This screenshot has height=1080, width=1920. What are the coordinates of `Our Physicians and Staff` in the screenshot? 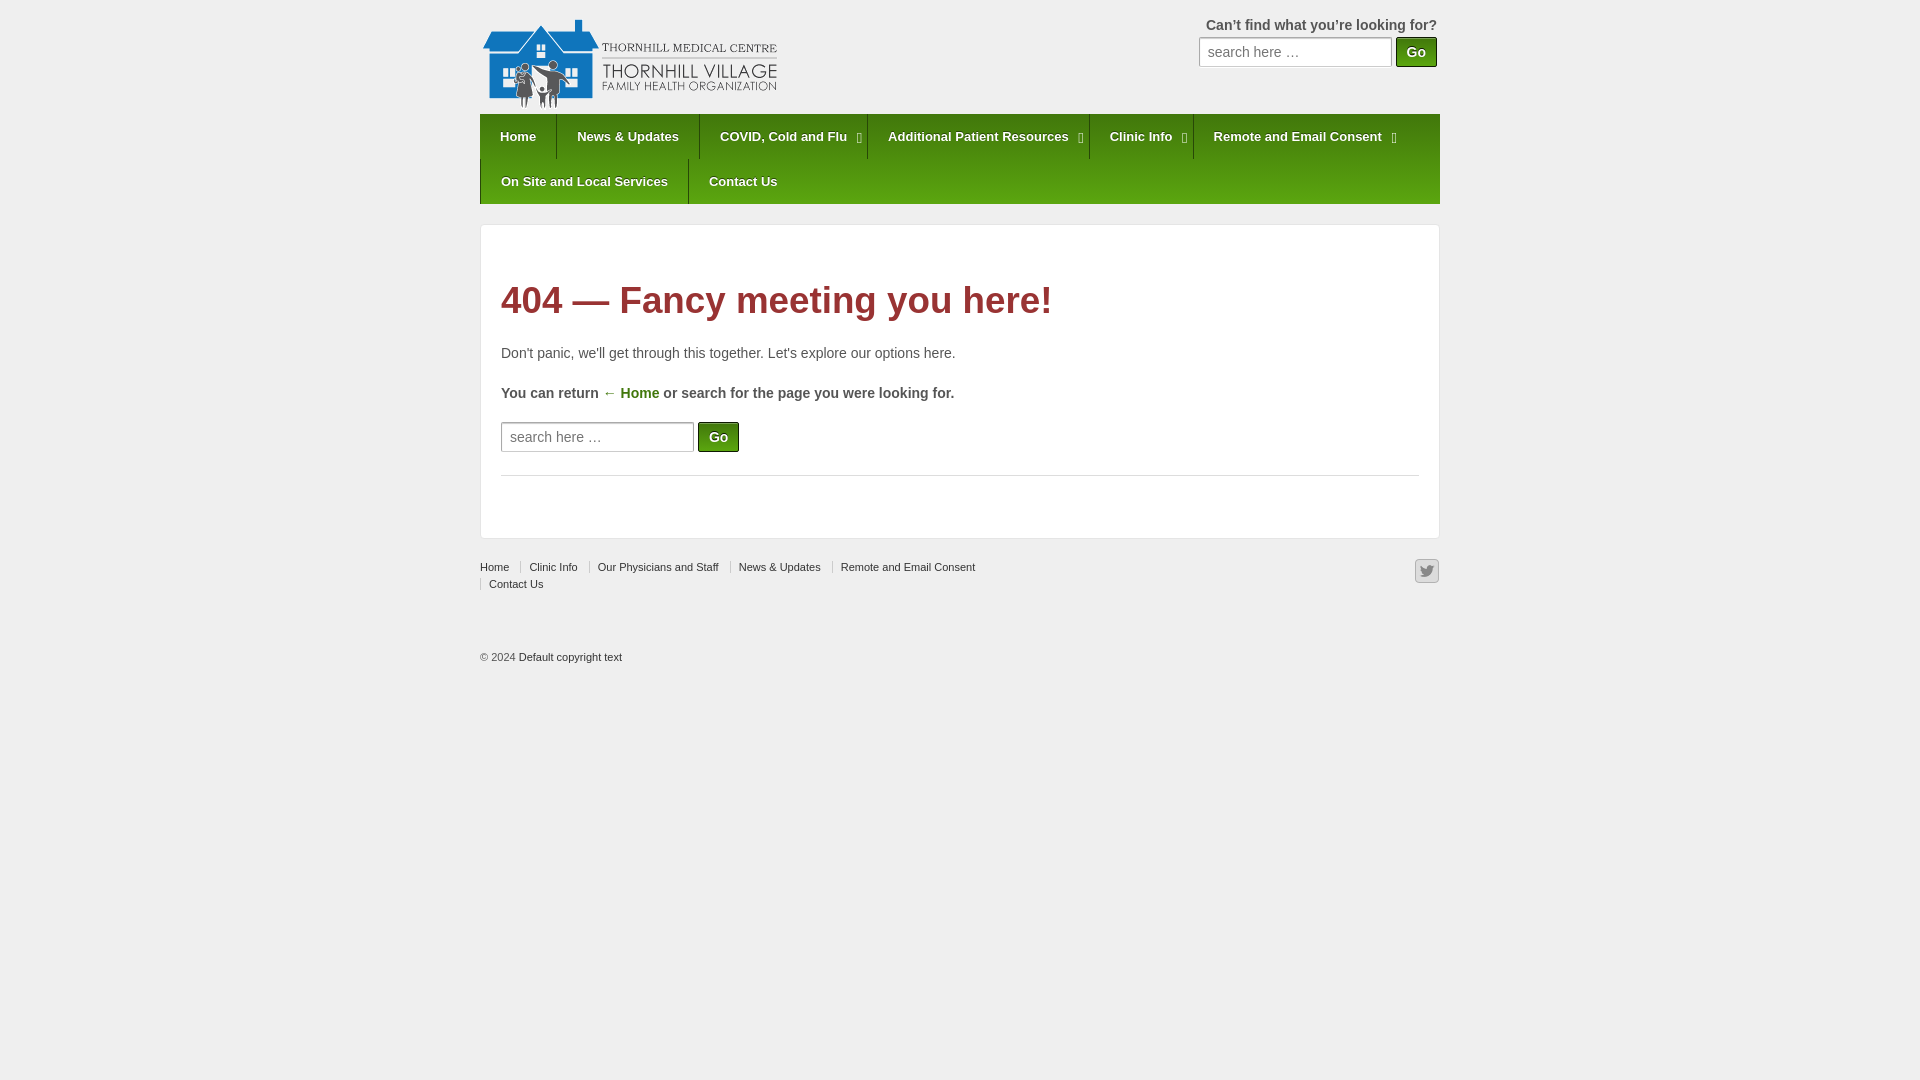 It's located at (658, 566).